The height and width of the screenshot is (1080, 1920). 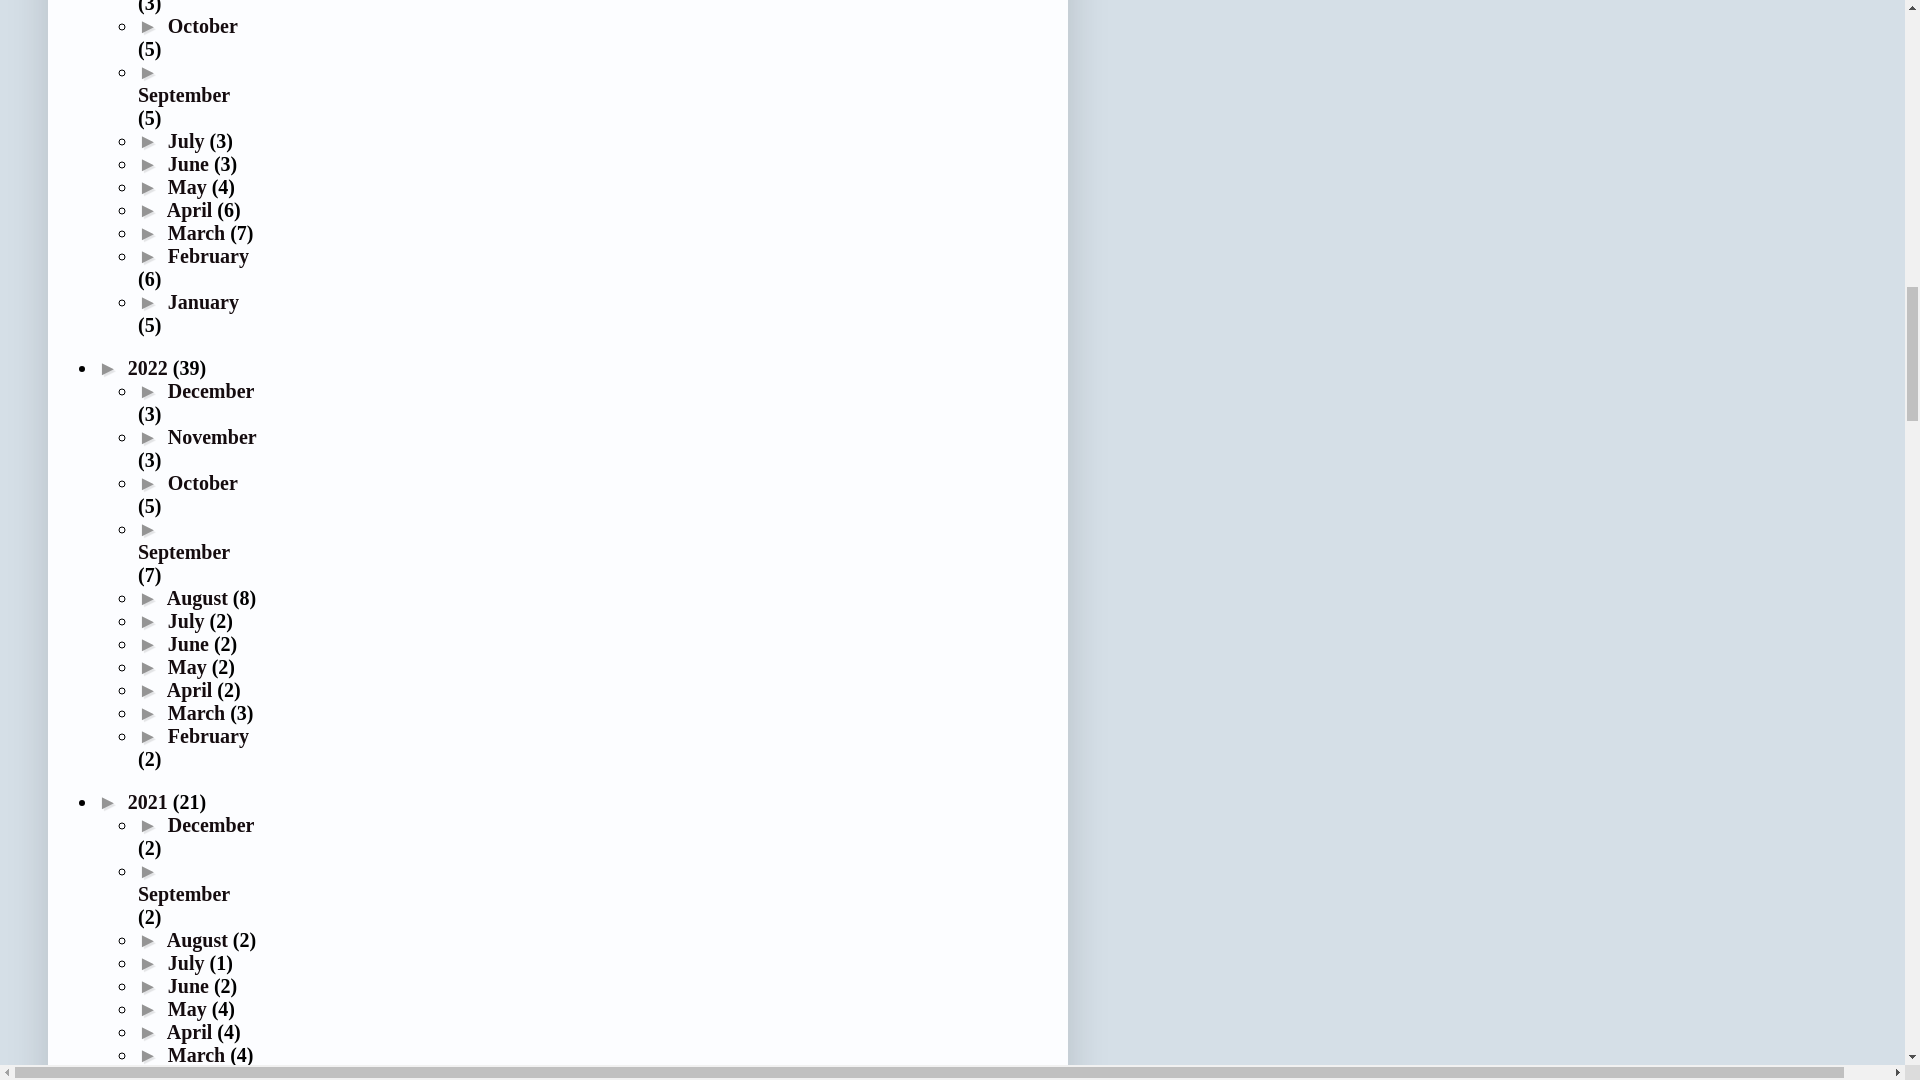 I want to click on July, so click(x=188, y=140).